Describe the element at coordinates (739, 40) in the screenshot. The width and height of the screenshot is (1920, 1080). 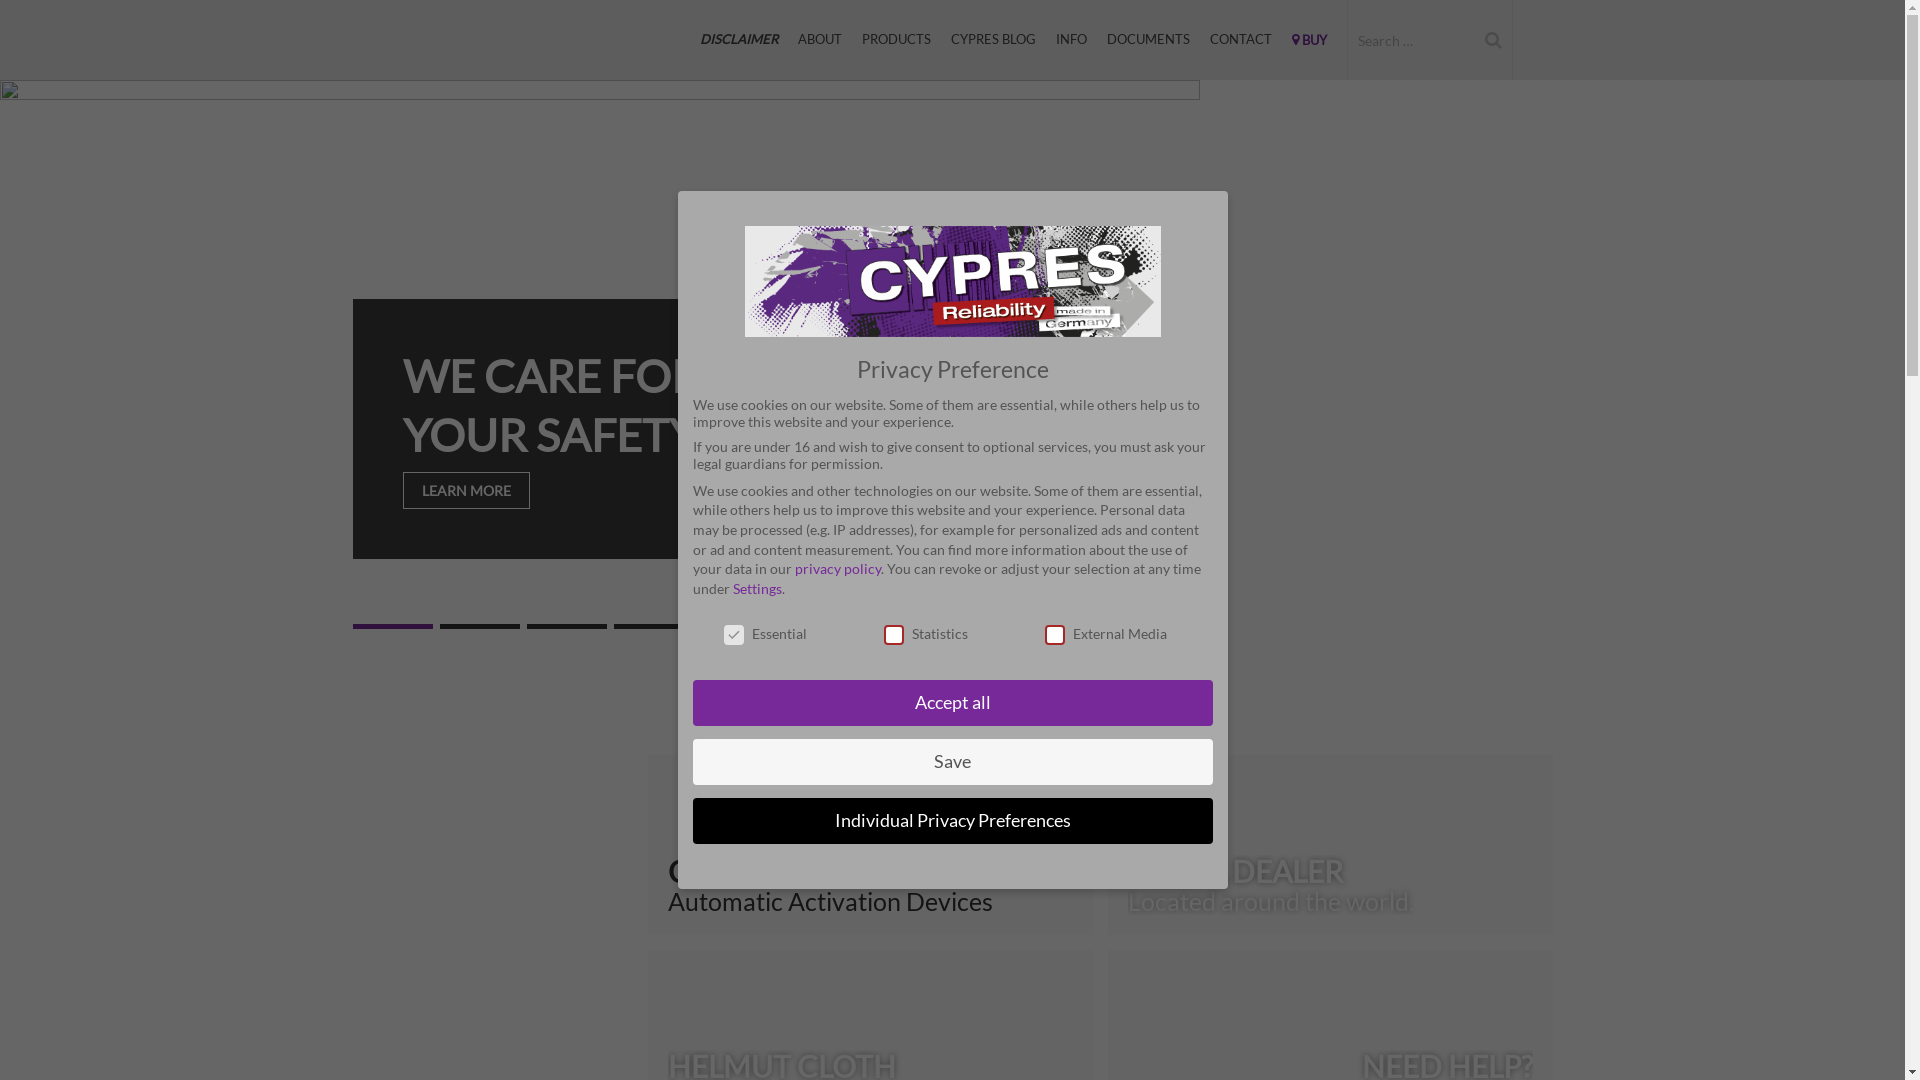
I see `DISCLAIMER` at that location.